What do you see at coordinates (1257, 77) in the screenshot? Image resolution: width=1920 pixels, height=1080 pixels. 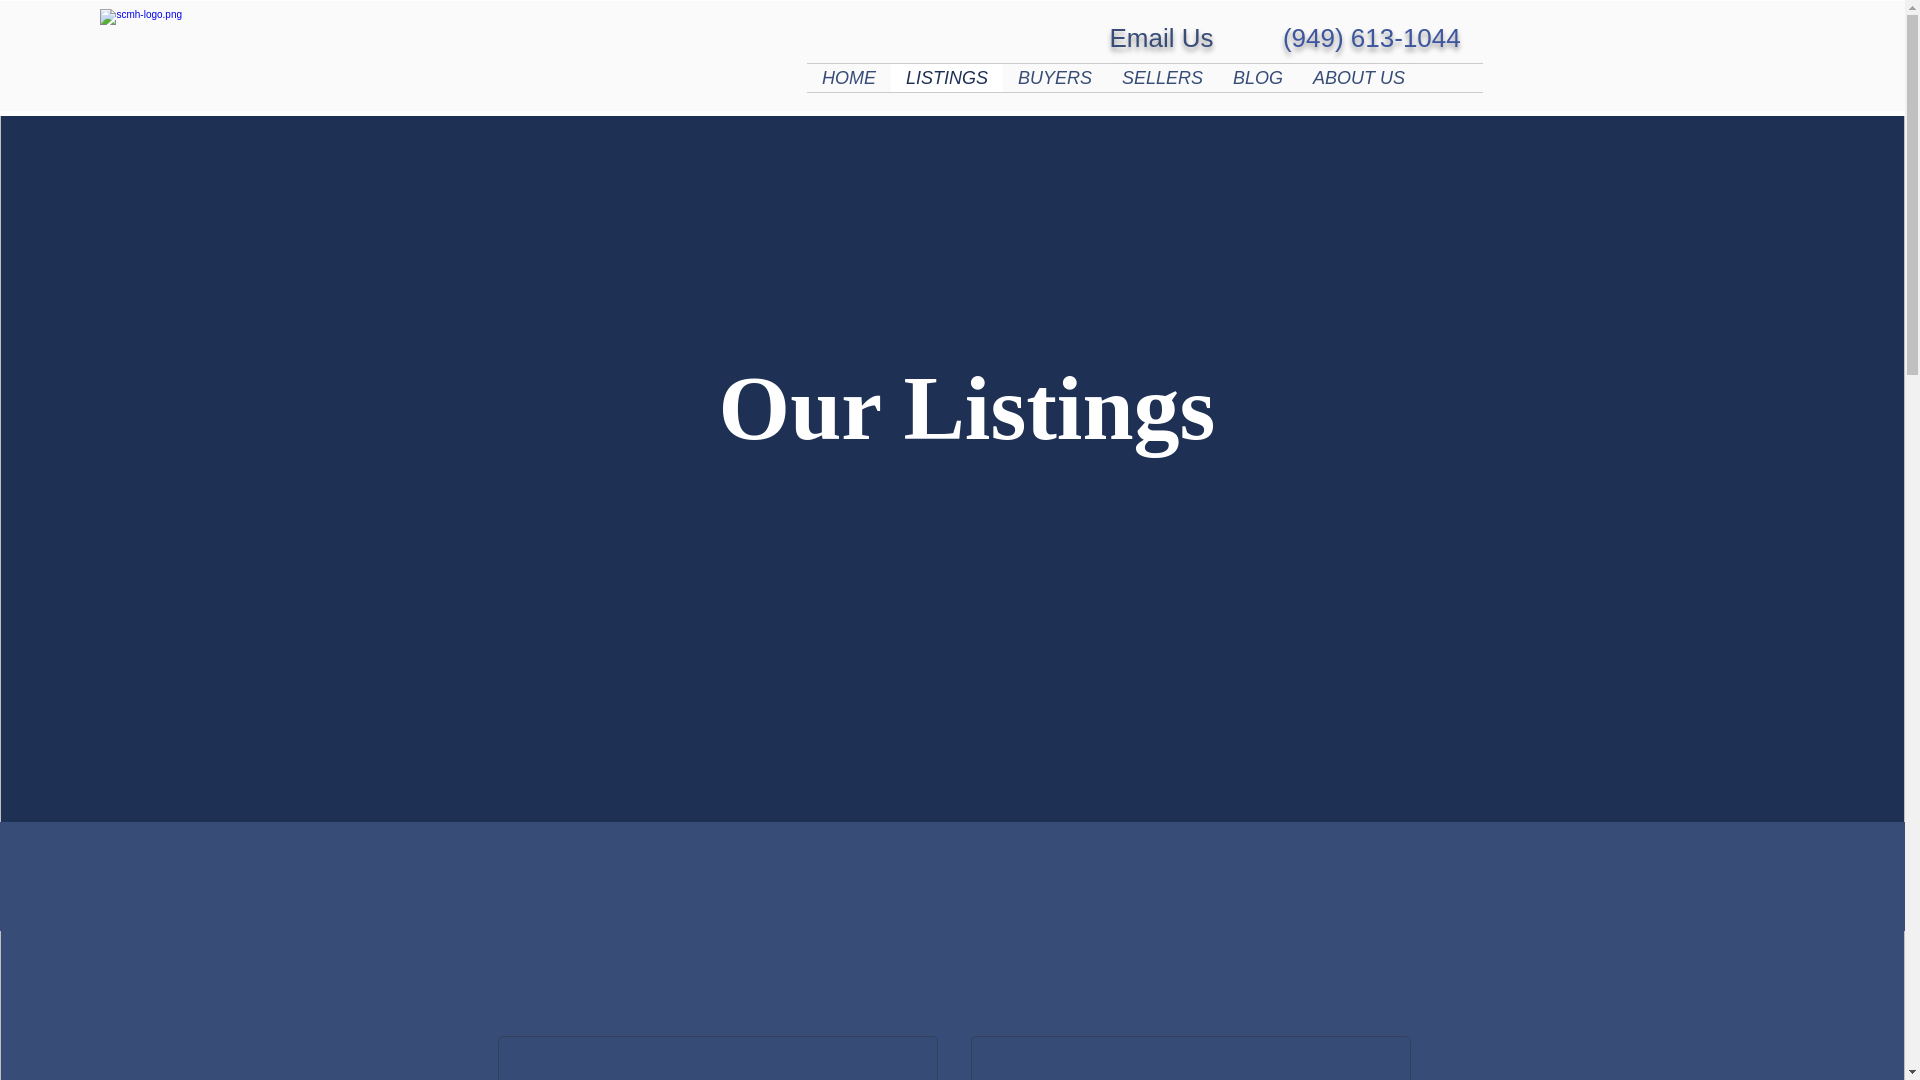 I see `BLOG` at bounding box center [1257, 77].